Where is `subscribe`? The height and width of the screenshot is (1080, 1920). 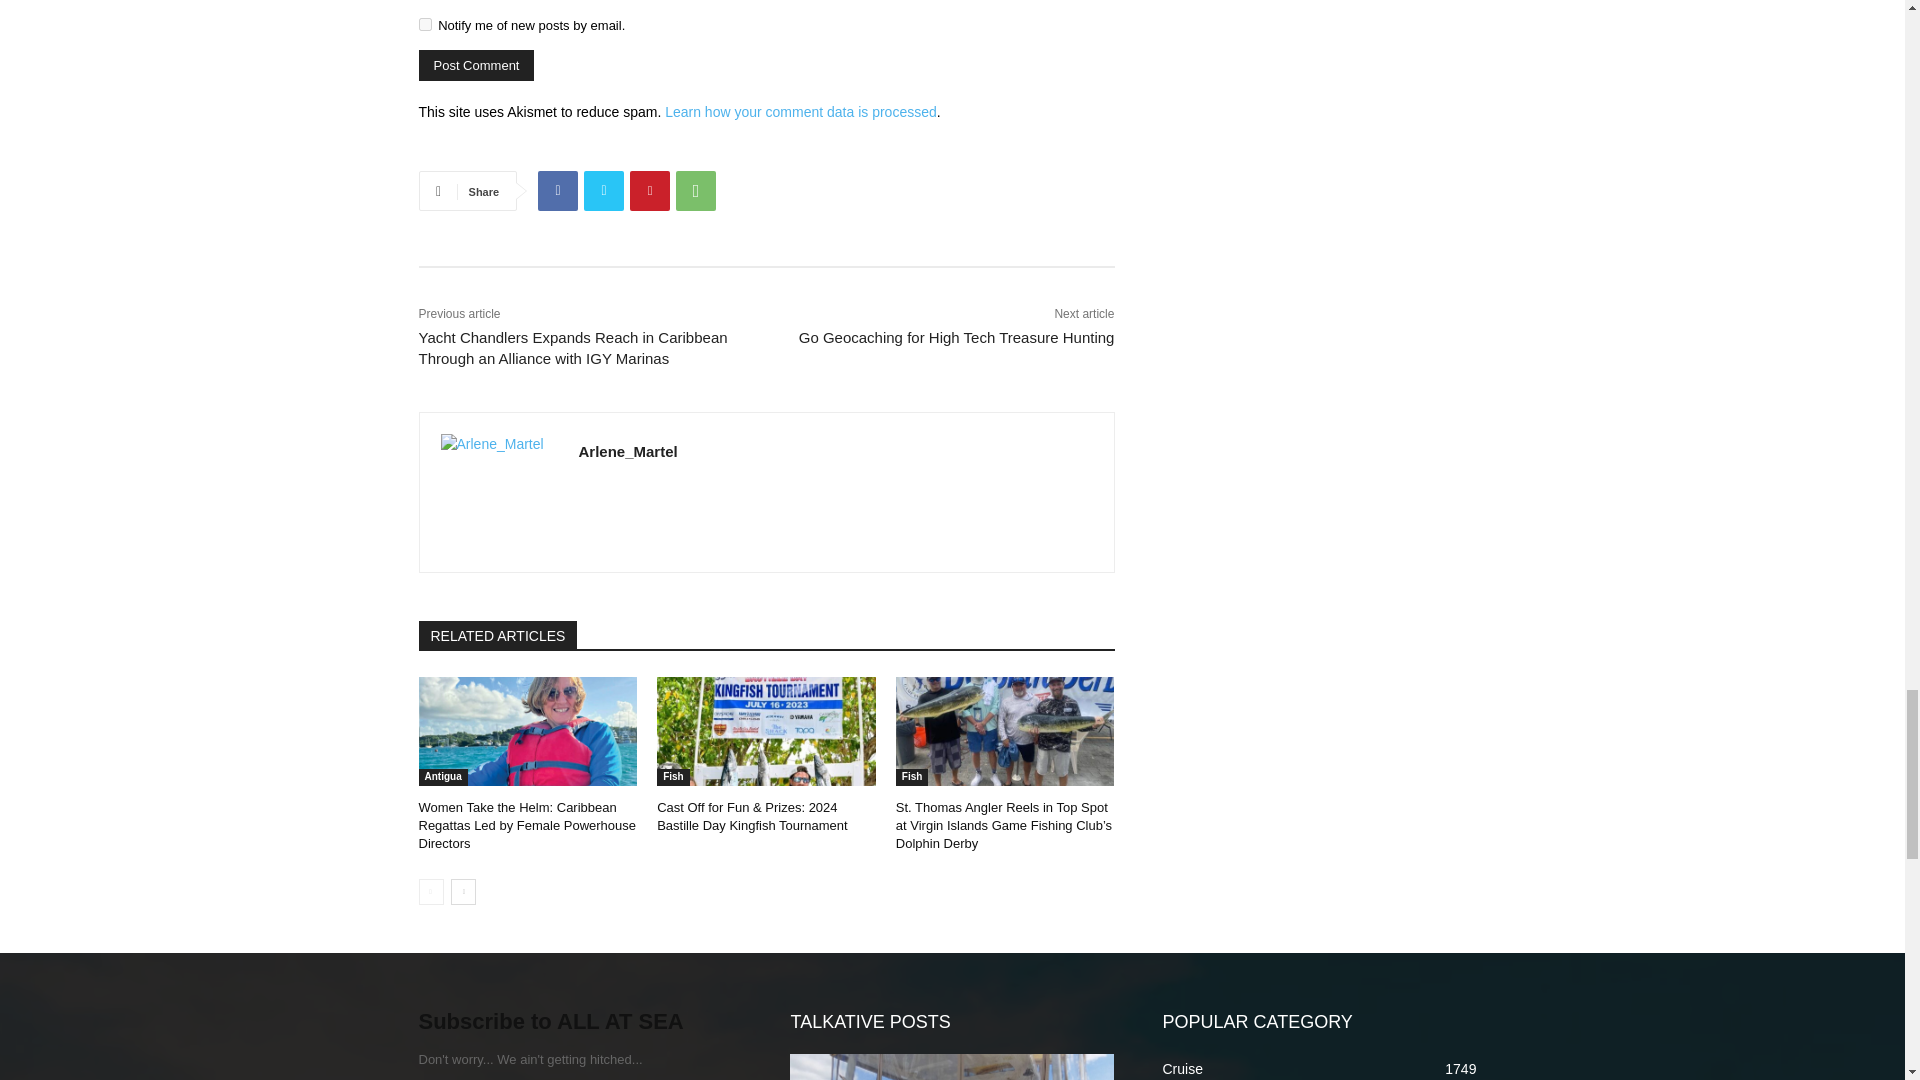 subscribe is located at coordinates (424, 24).